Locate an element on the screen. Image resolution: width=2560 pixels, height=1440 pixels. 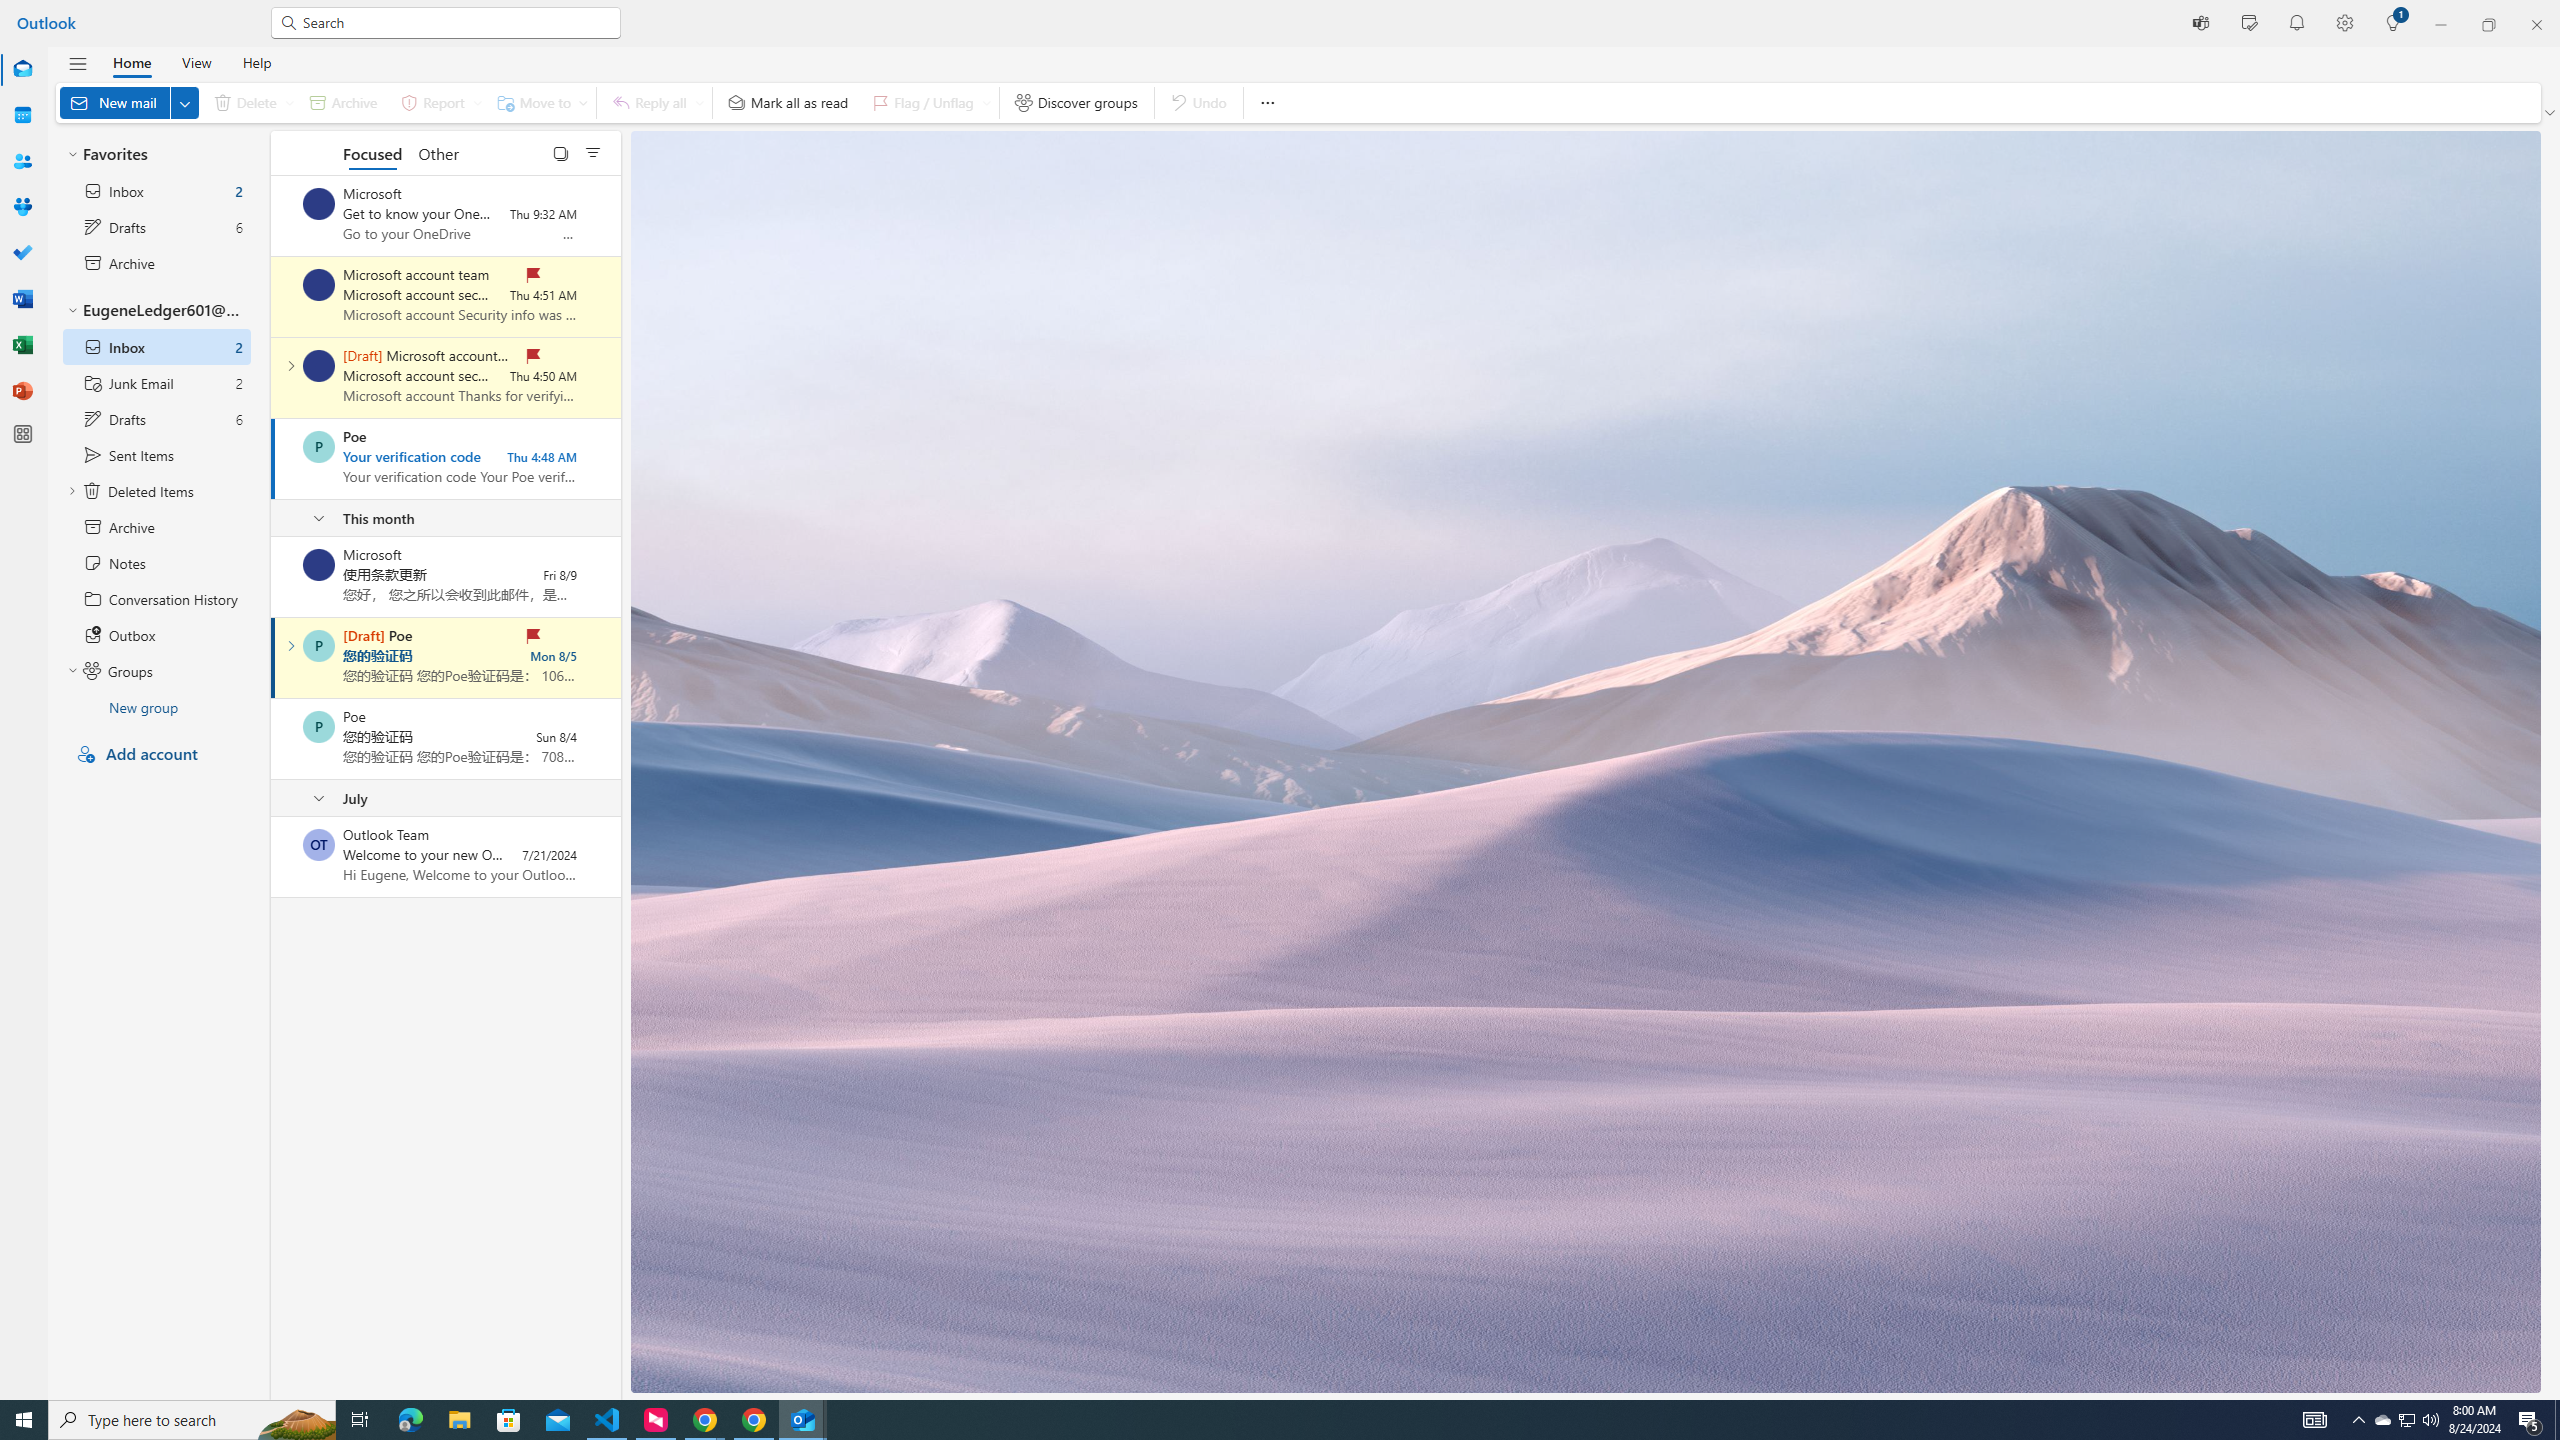
To Do is located at coordinates (22, 253).